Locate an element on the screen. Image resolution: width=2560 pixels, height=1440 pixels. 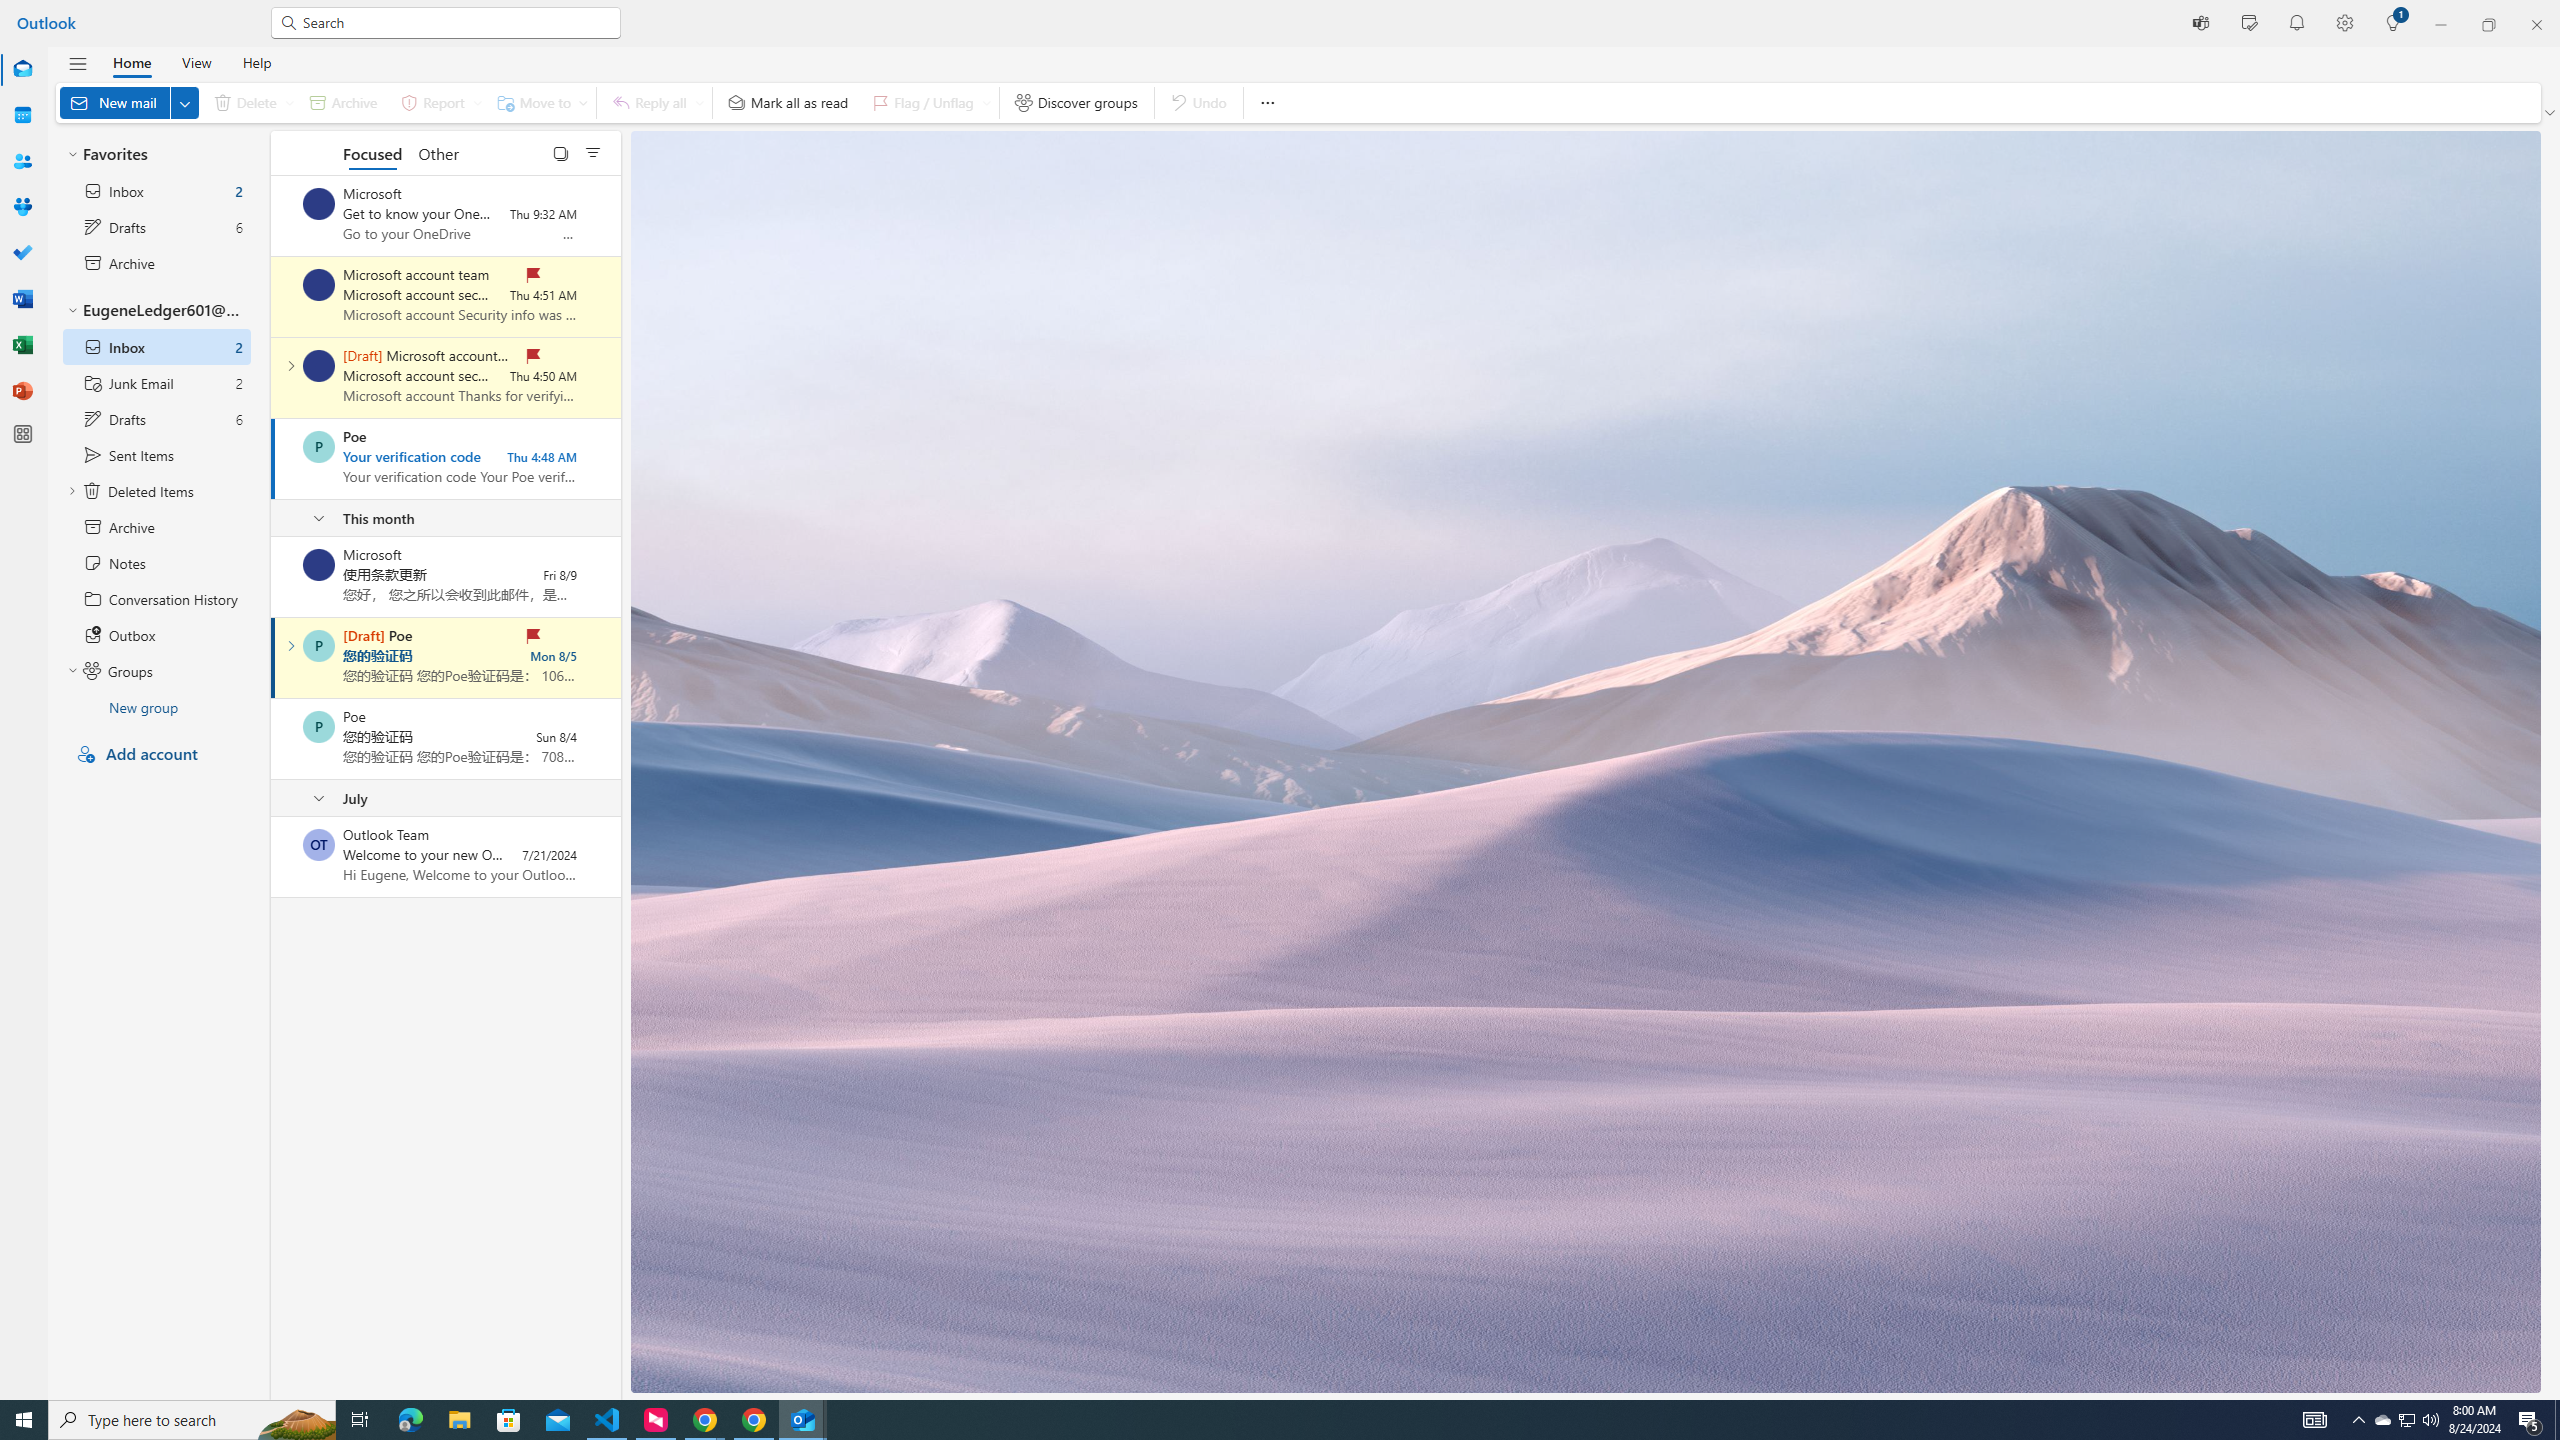
To Do is located at coordinates (22, 253).